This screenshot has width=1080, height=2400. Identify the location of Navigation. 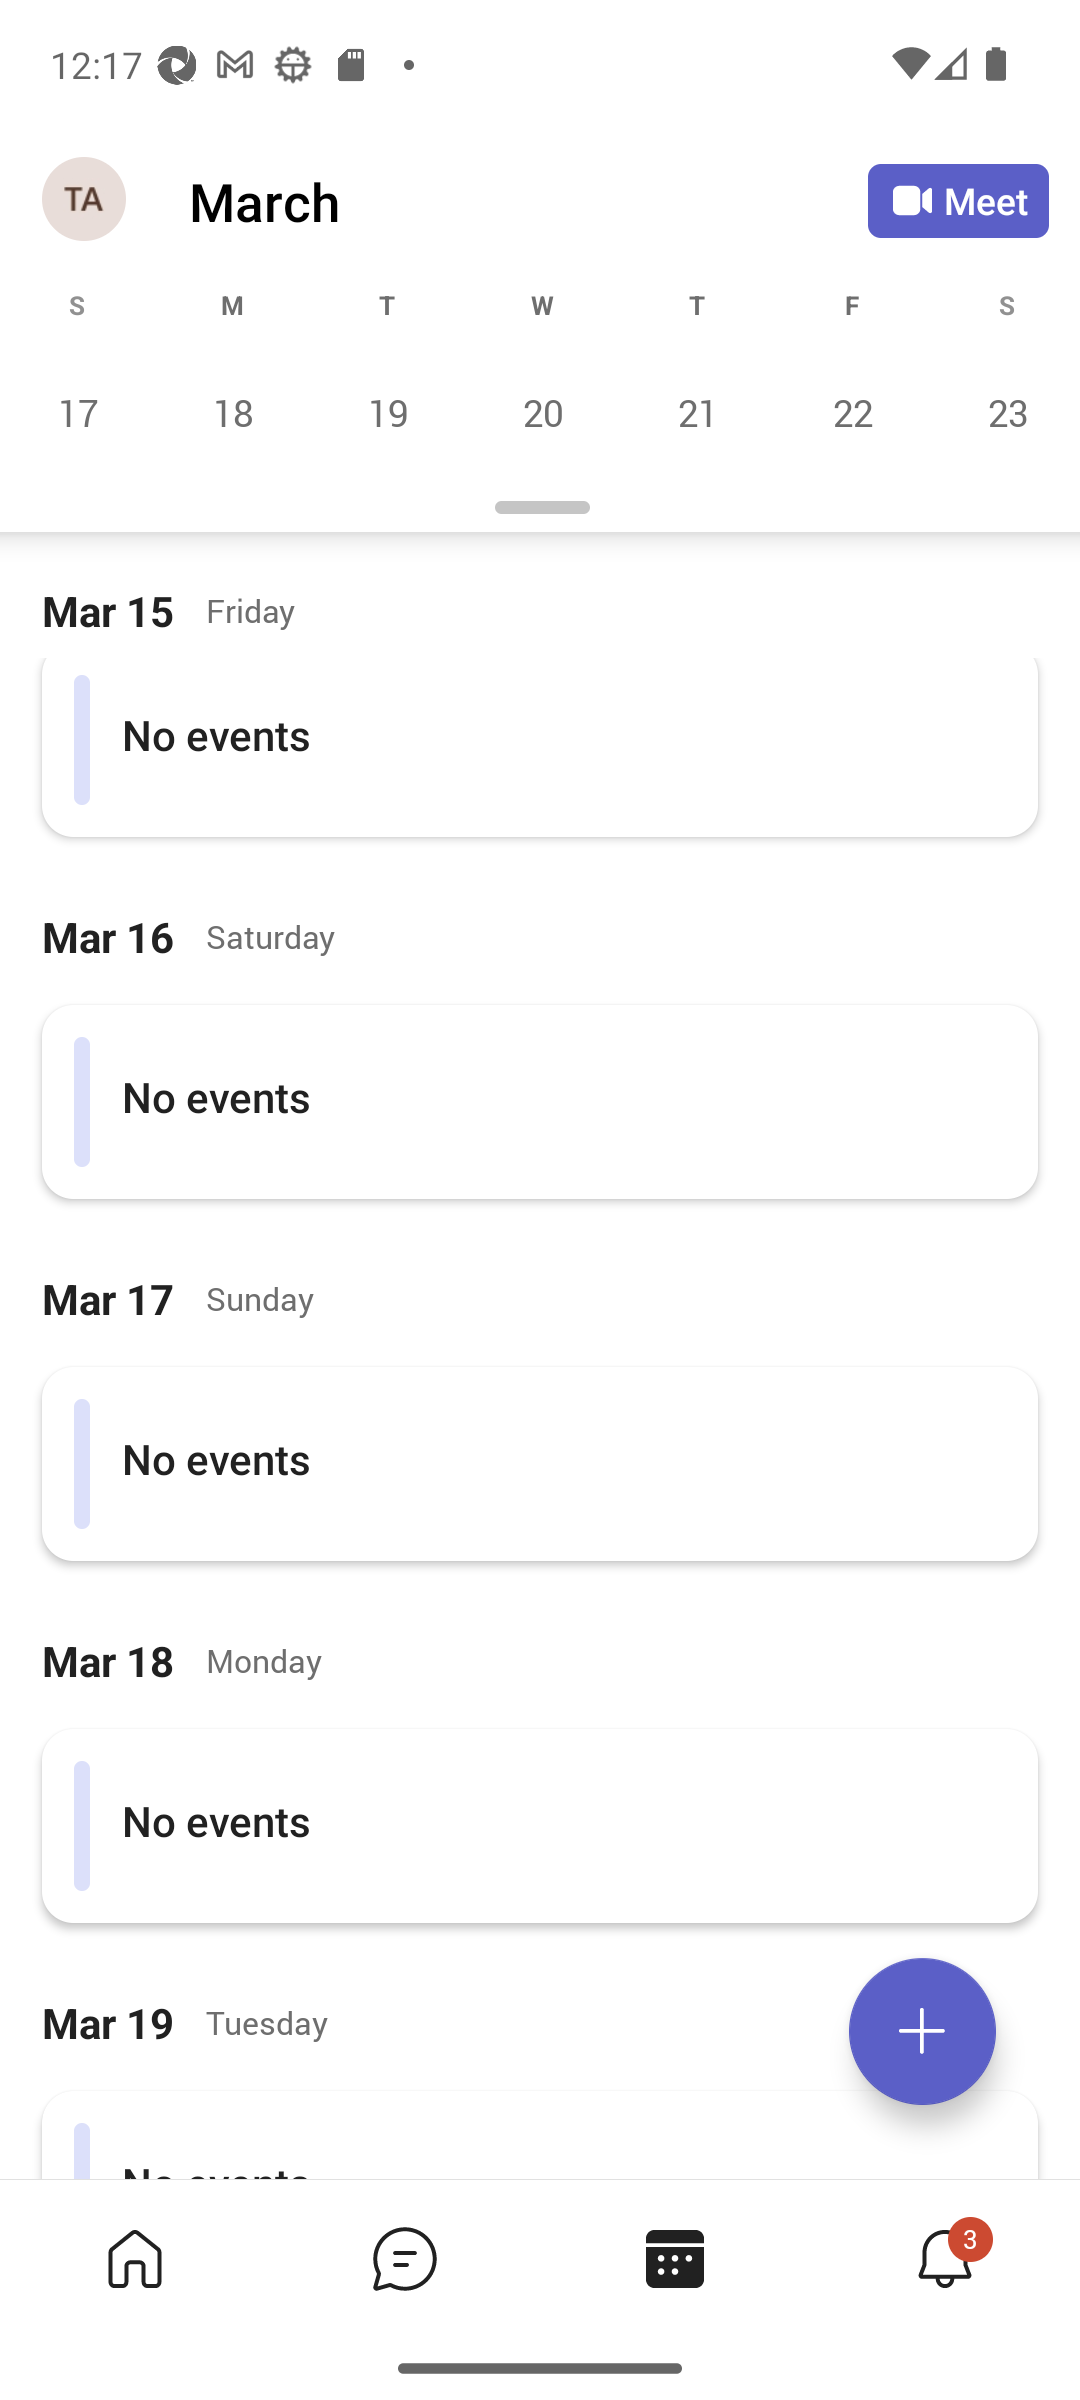
(86, 200).